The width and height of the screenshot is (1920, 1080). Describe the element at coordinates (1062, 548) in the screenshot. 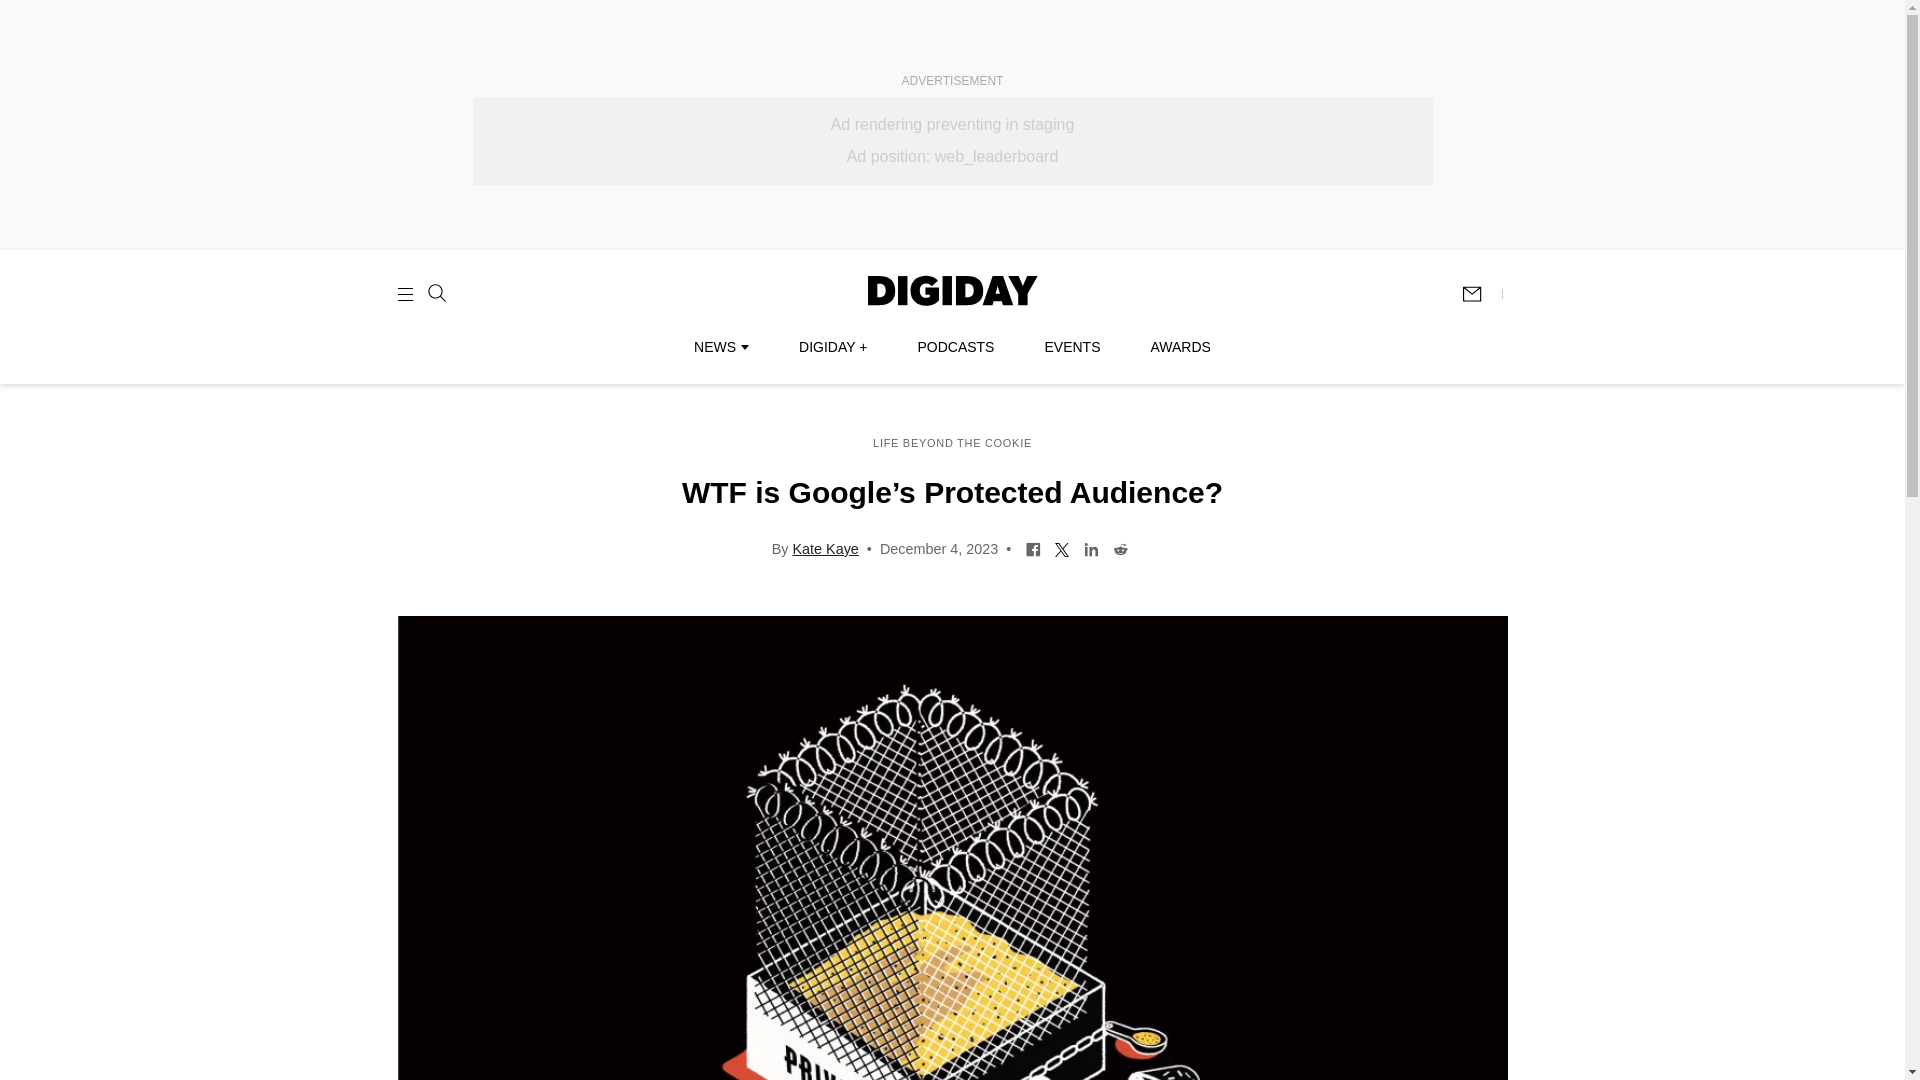

I see `Share on Twitter` at that location.